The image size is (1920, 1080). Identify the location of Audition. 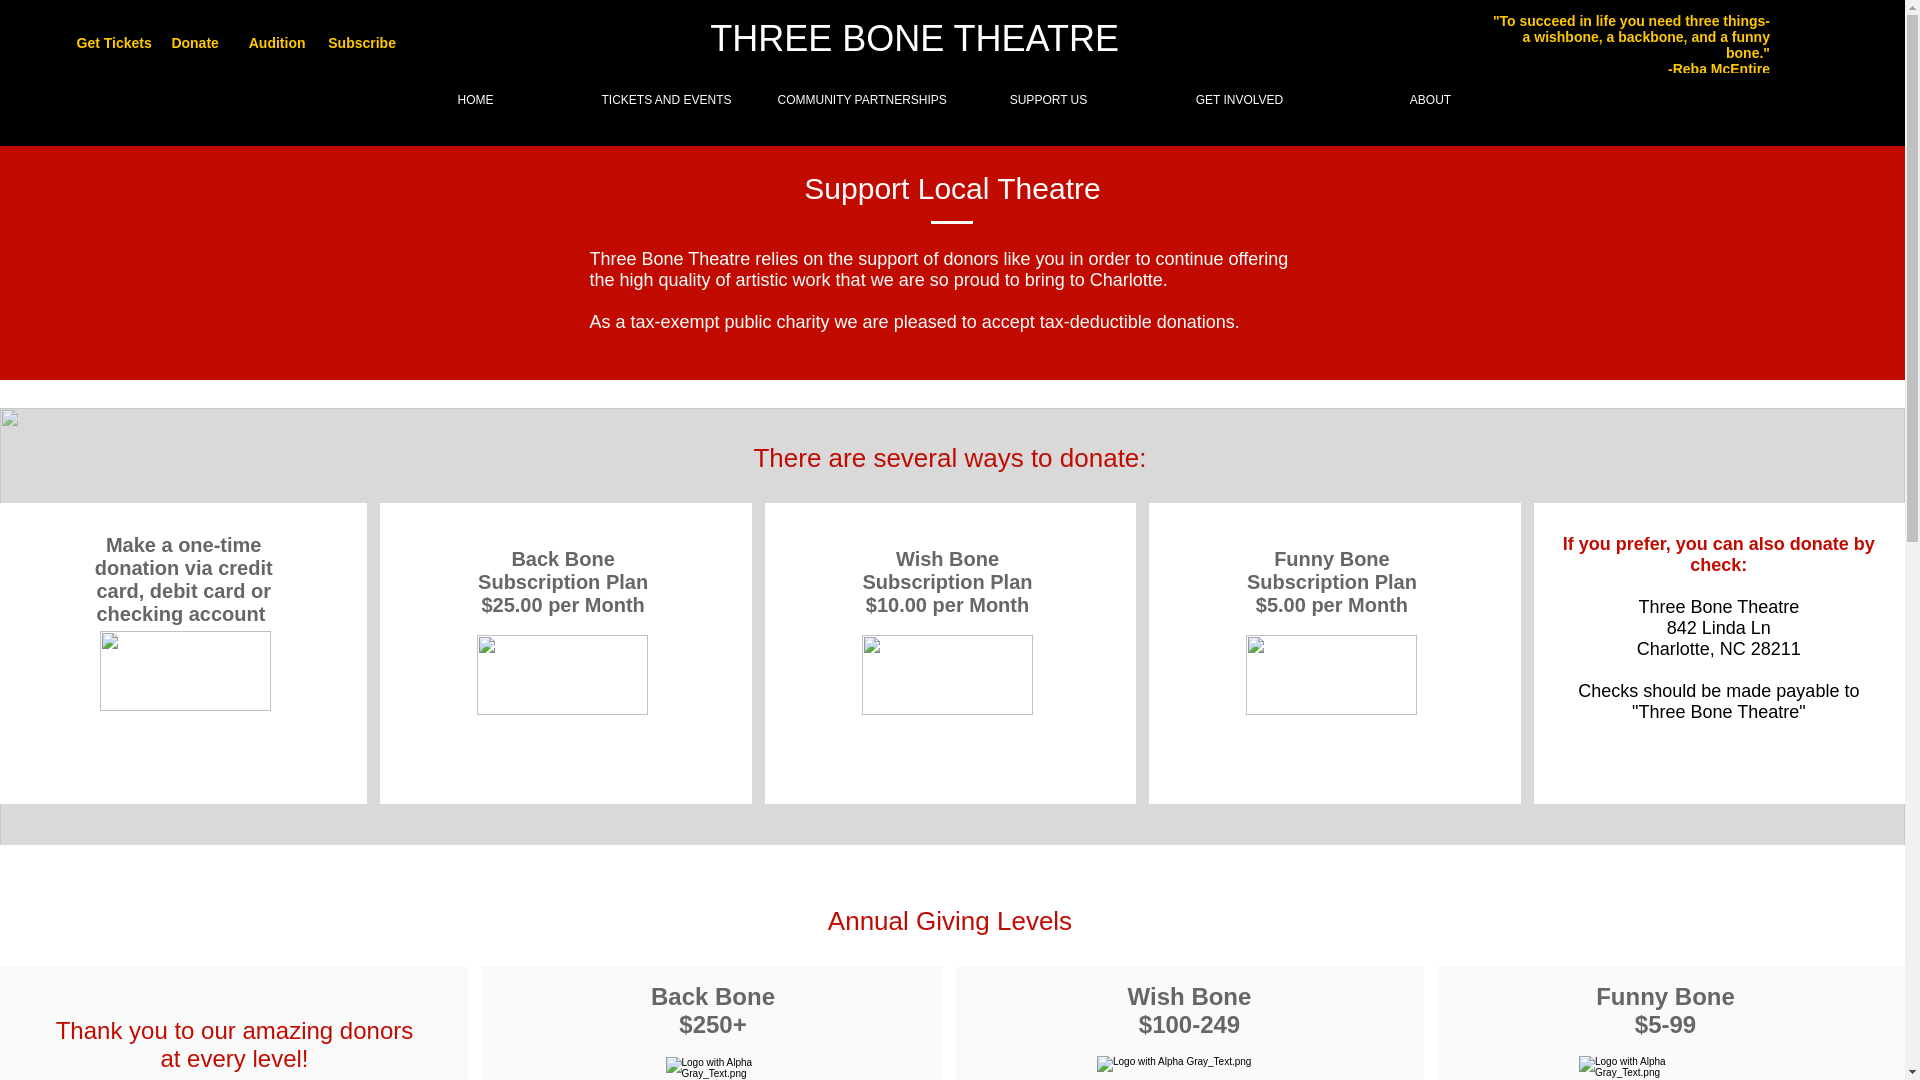
(277, 43).